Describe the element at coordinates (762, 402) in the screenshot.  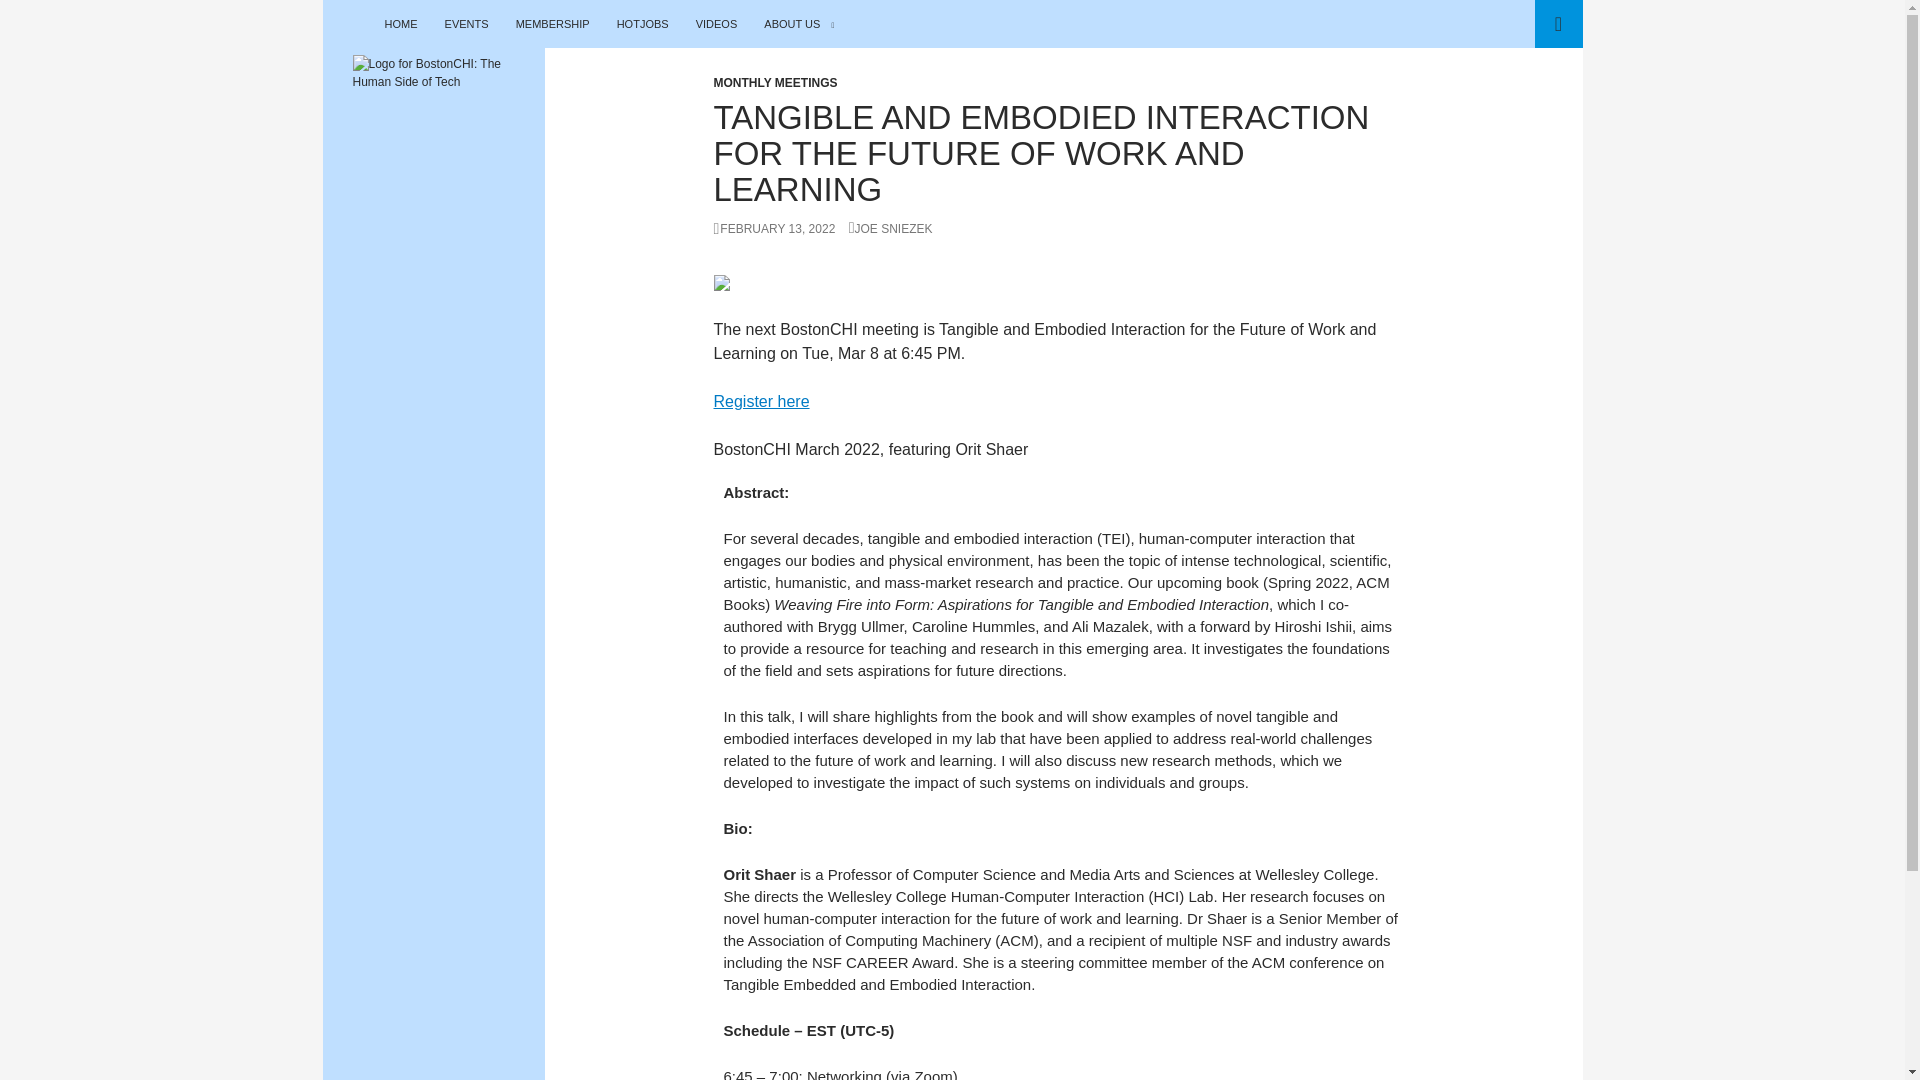
I see `Register here` at that location.